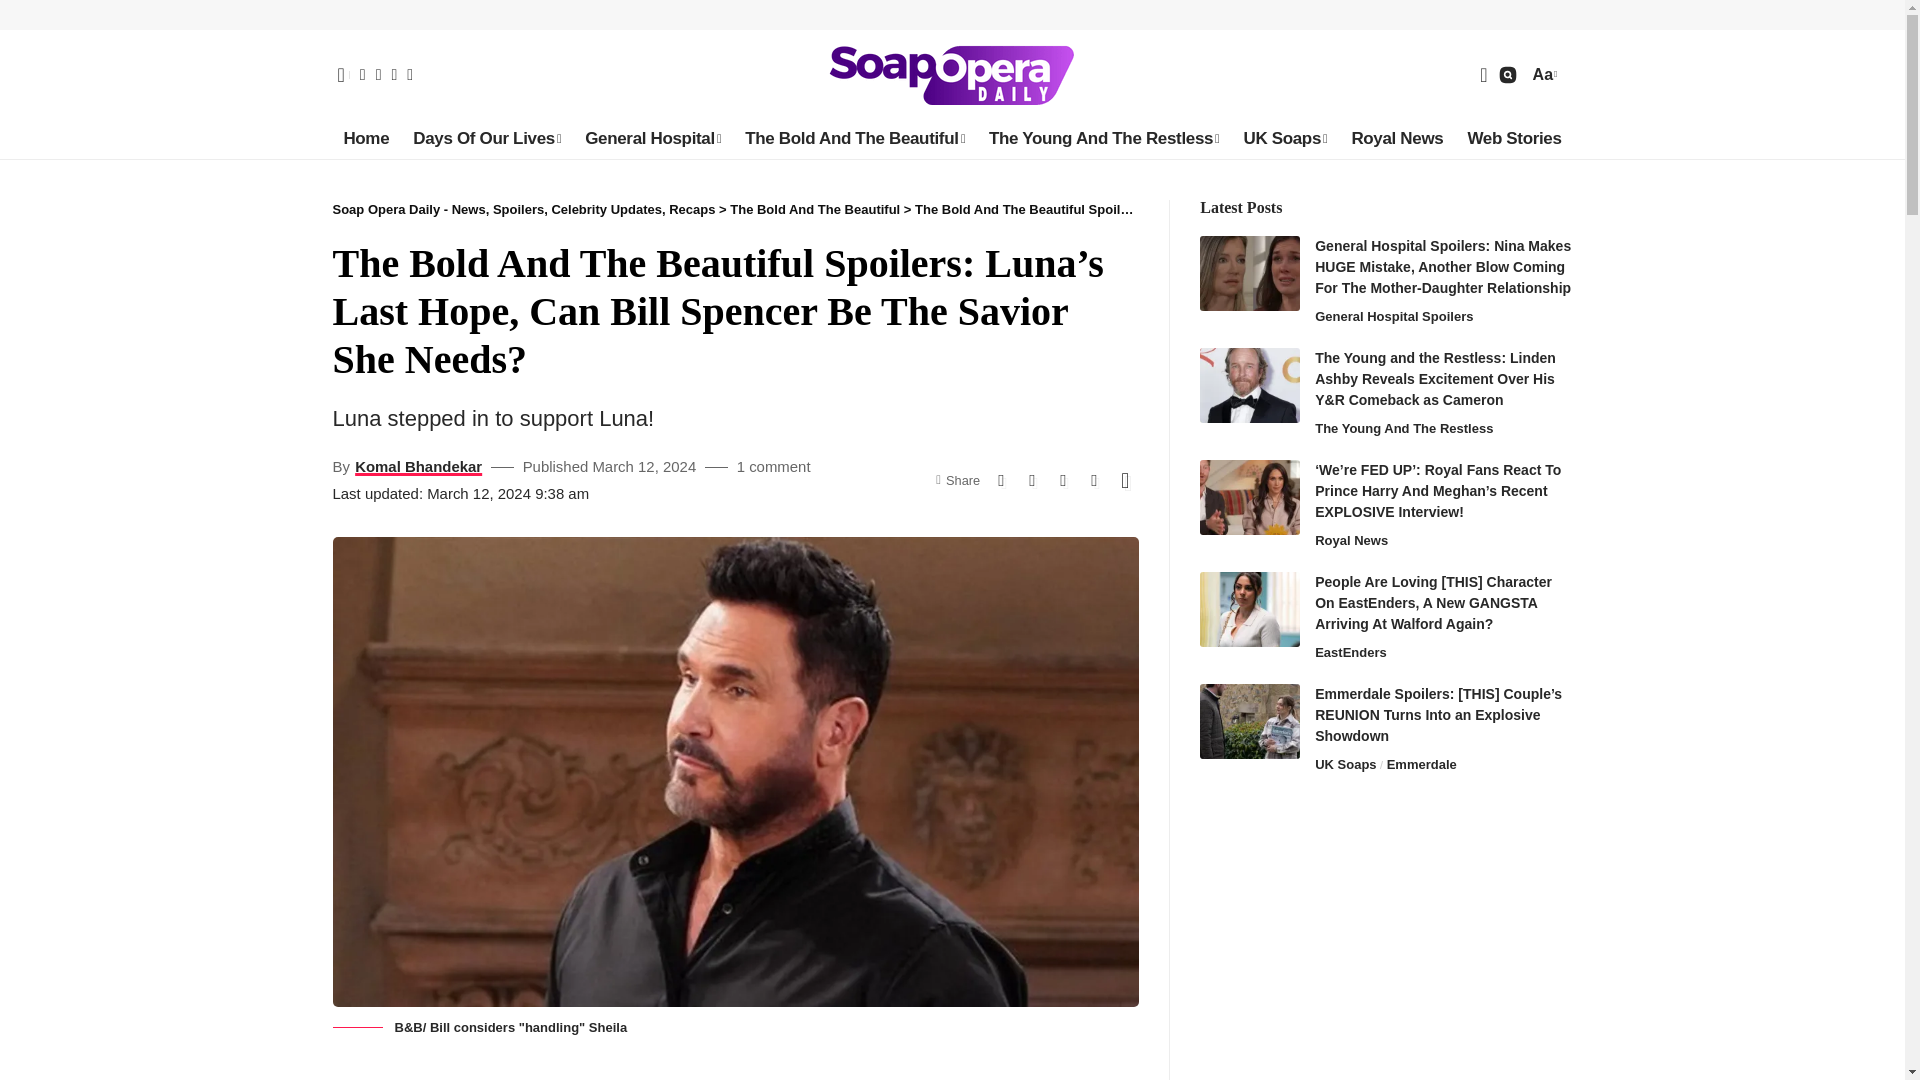  Describe the element at coordinates (1104, 139) in the screenshot. I see `The Young And The Restless` at that location.